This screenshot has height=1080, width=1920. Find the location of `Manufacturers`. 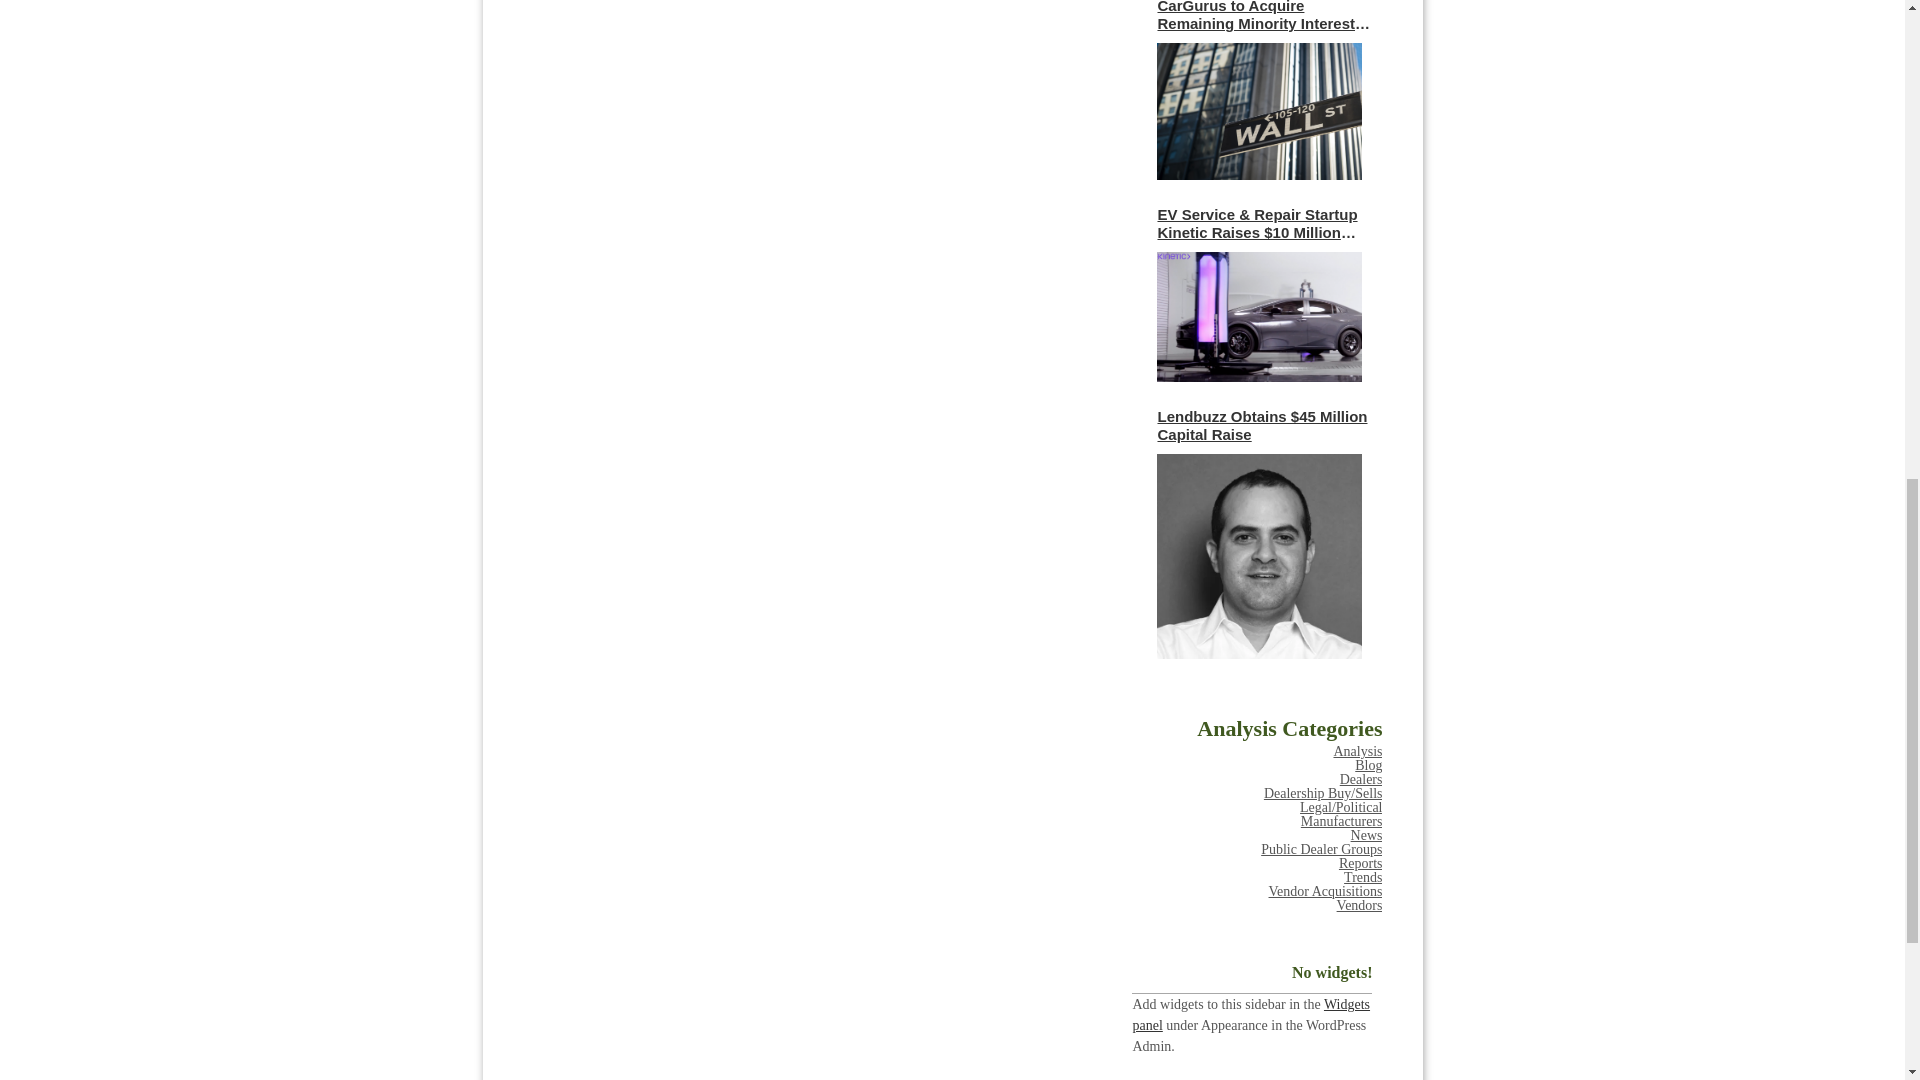

Manufacturers is located at coordinates (1342, 822).